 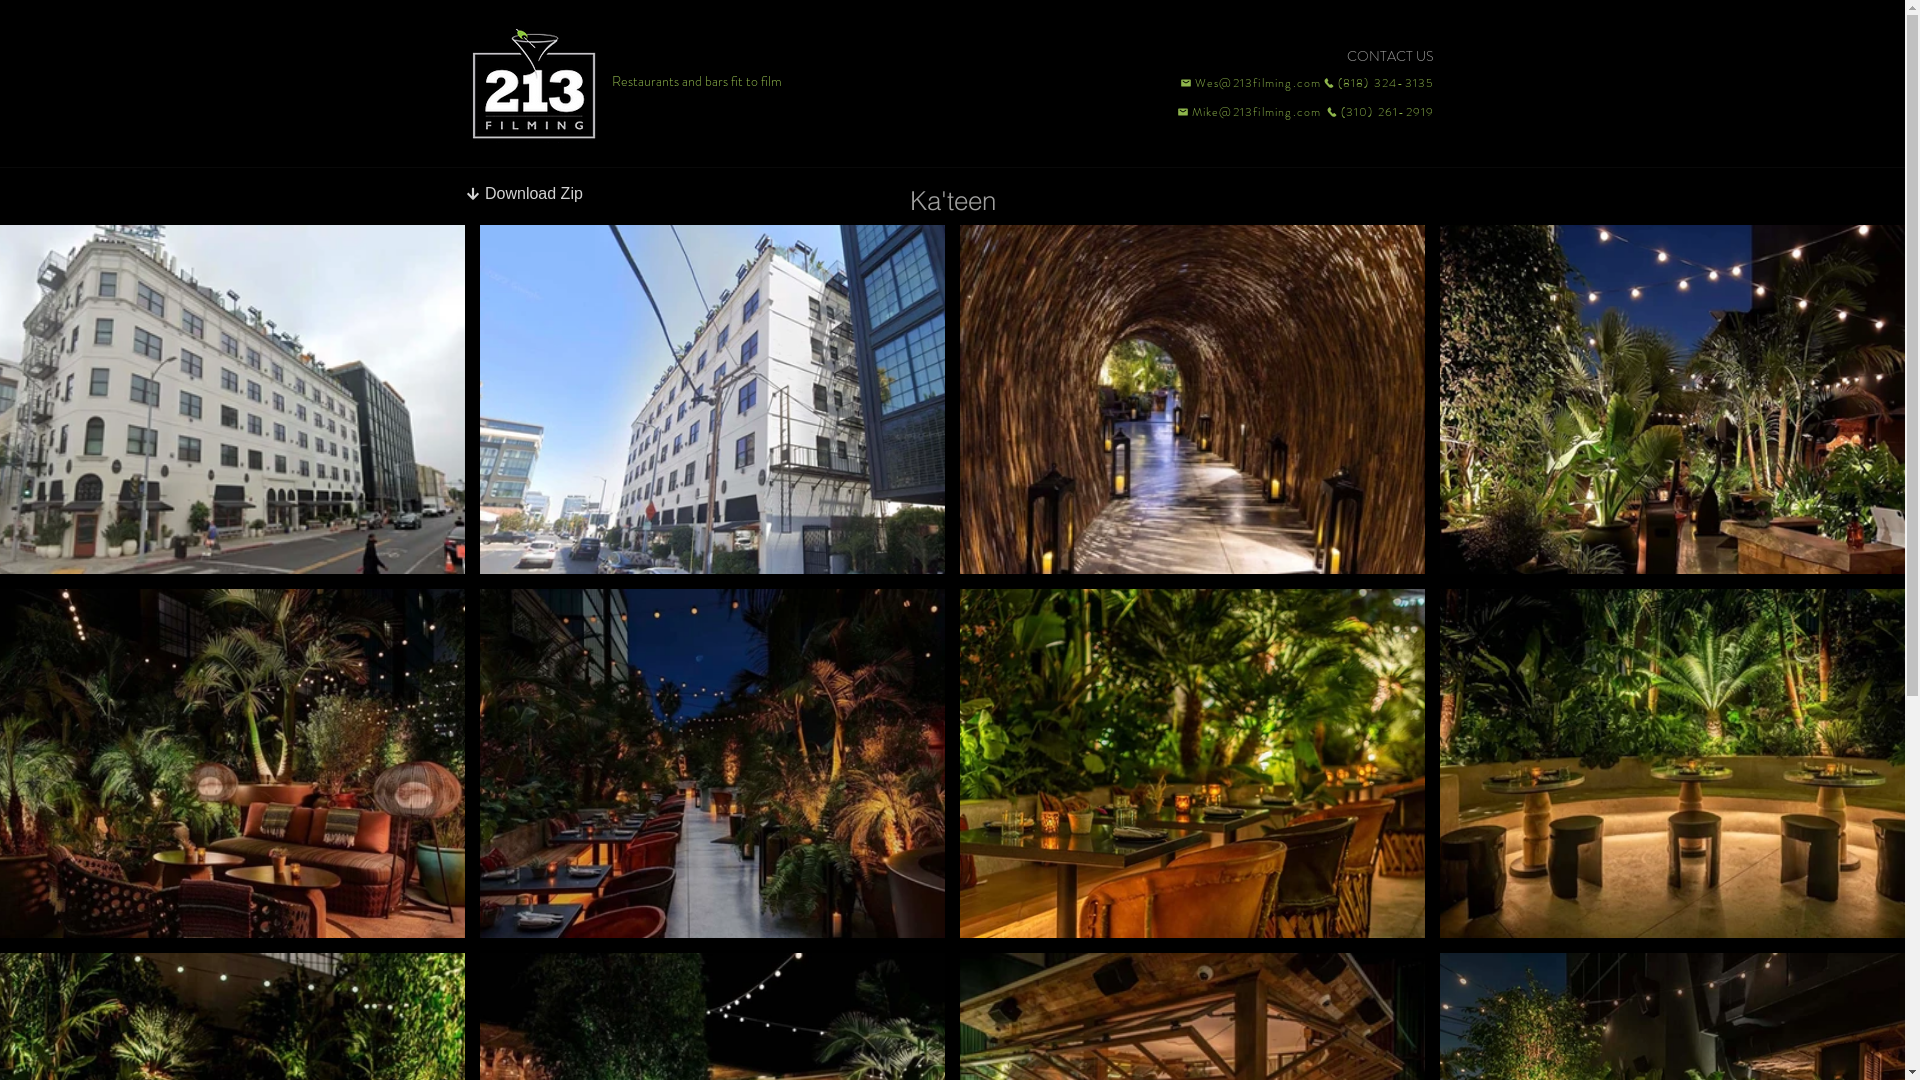 What do you see at coordinates (1250, 83) in the screenshot?
I see `Wes@213filming.com` at bounding box center [1250, 83].